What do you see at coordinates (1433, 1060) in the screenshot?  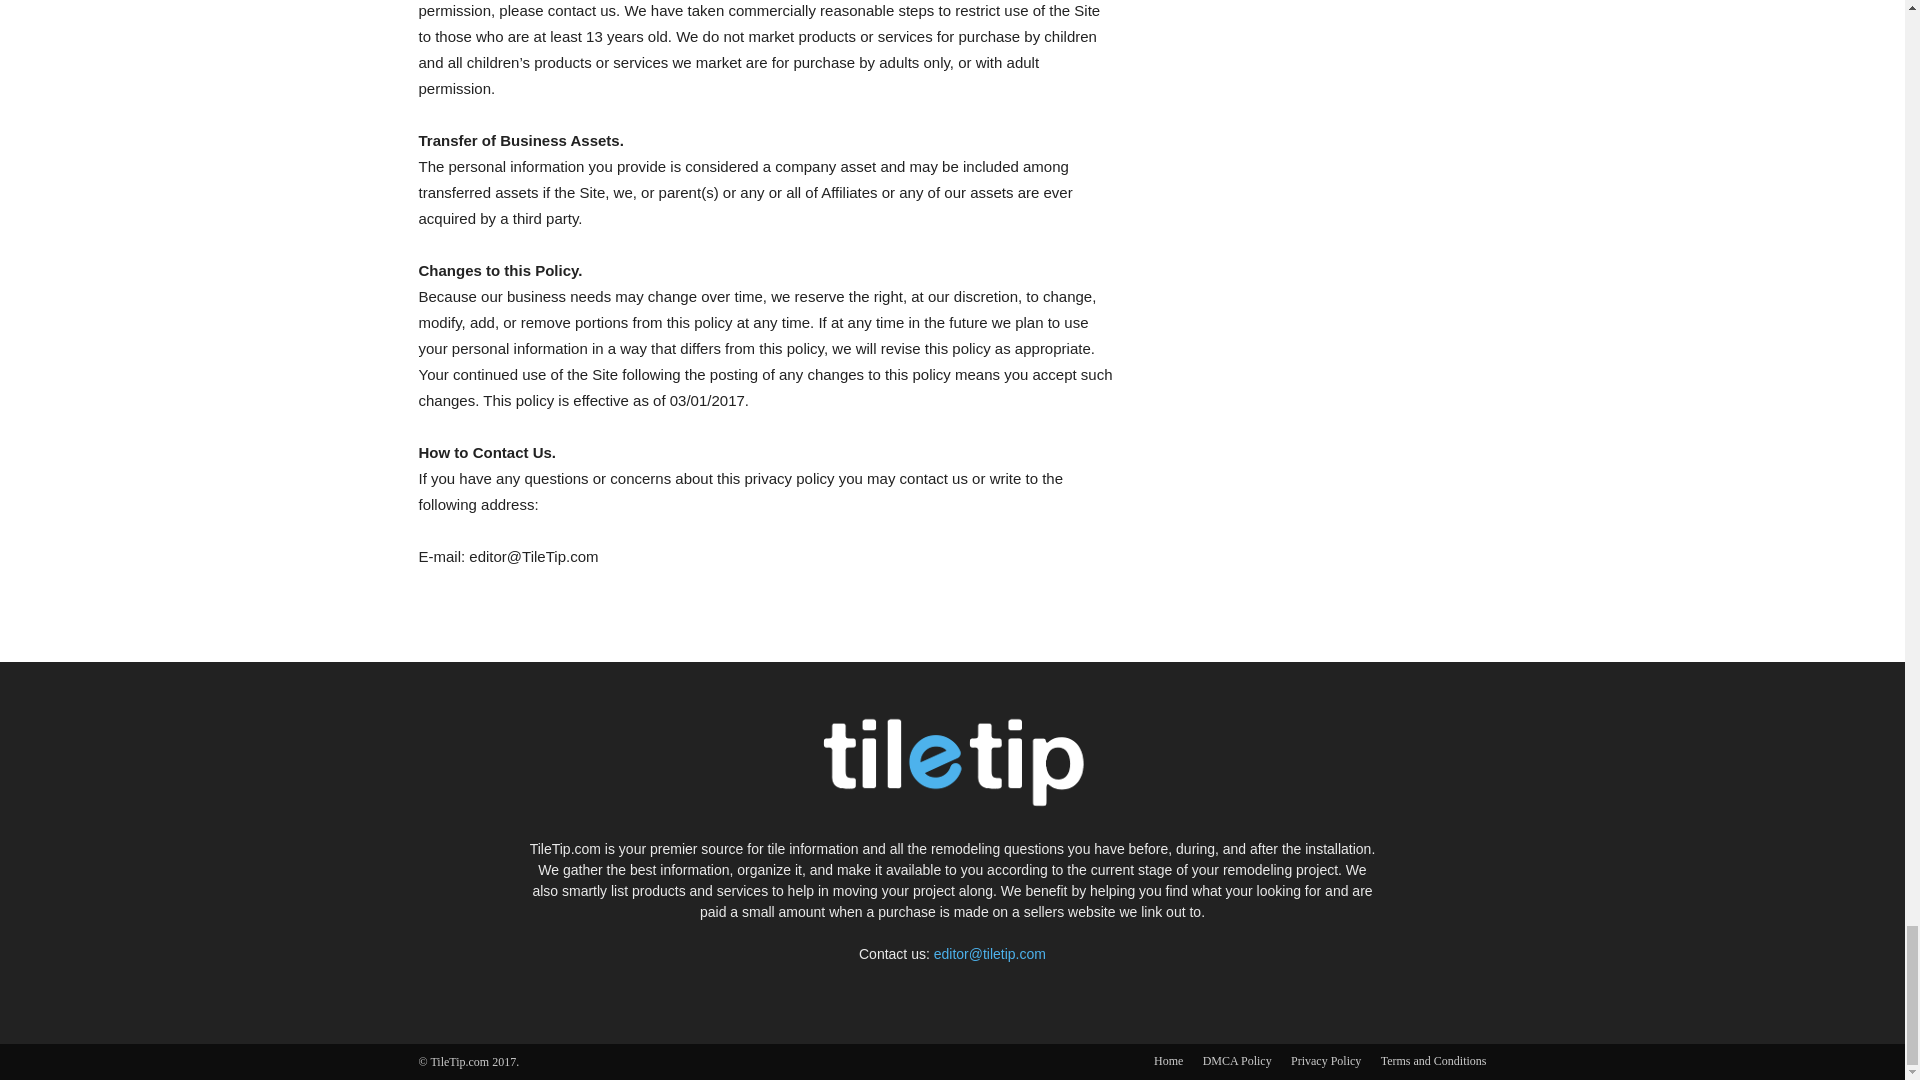 I see `Terms and Conditions` at bounding box center [1433, 1060].